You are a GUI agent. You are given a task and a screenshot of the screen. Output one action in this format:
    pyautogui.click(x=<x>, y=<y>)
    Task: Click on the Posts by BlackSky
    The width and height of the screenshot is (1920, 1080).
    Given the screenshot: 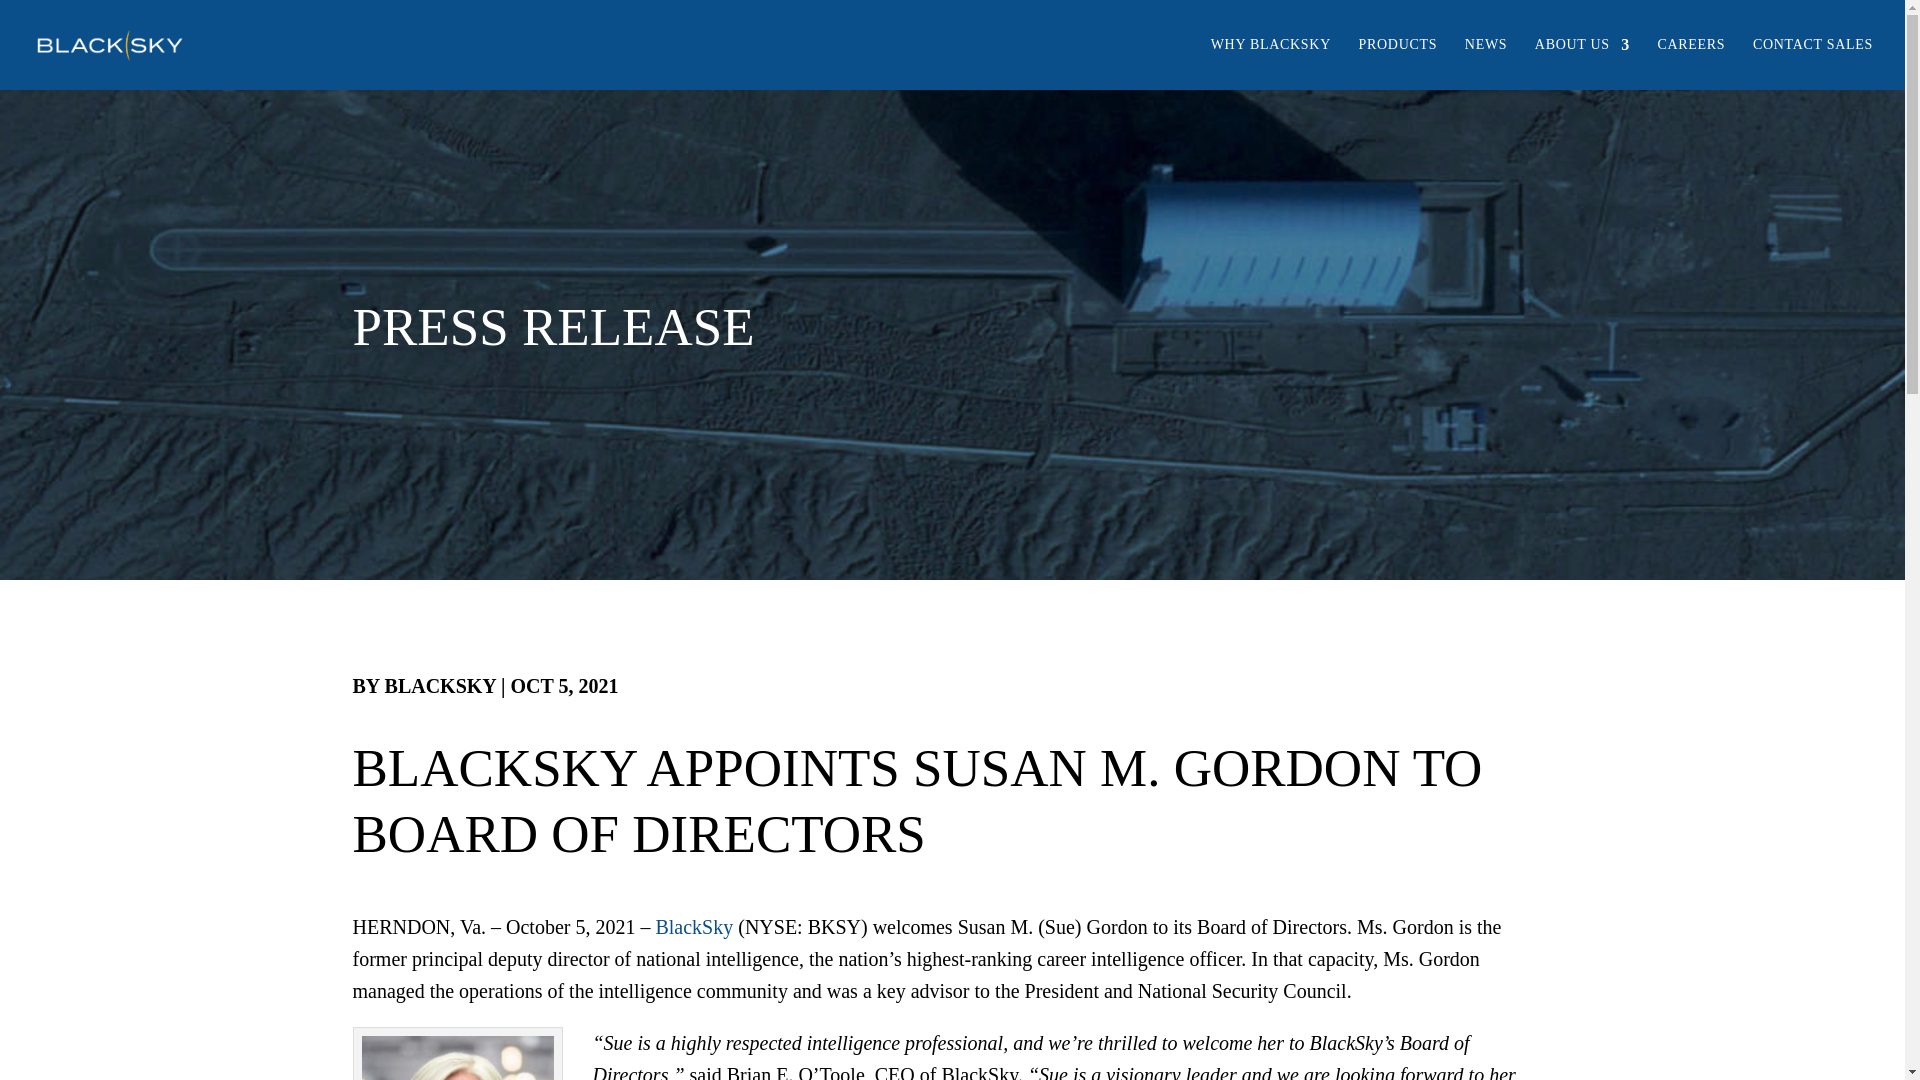 What is the action you would take?
    pyautogui.click(x=441, y=686)
    